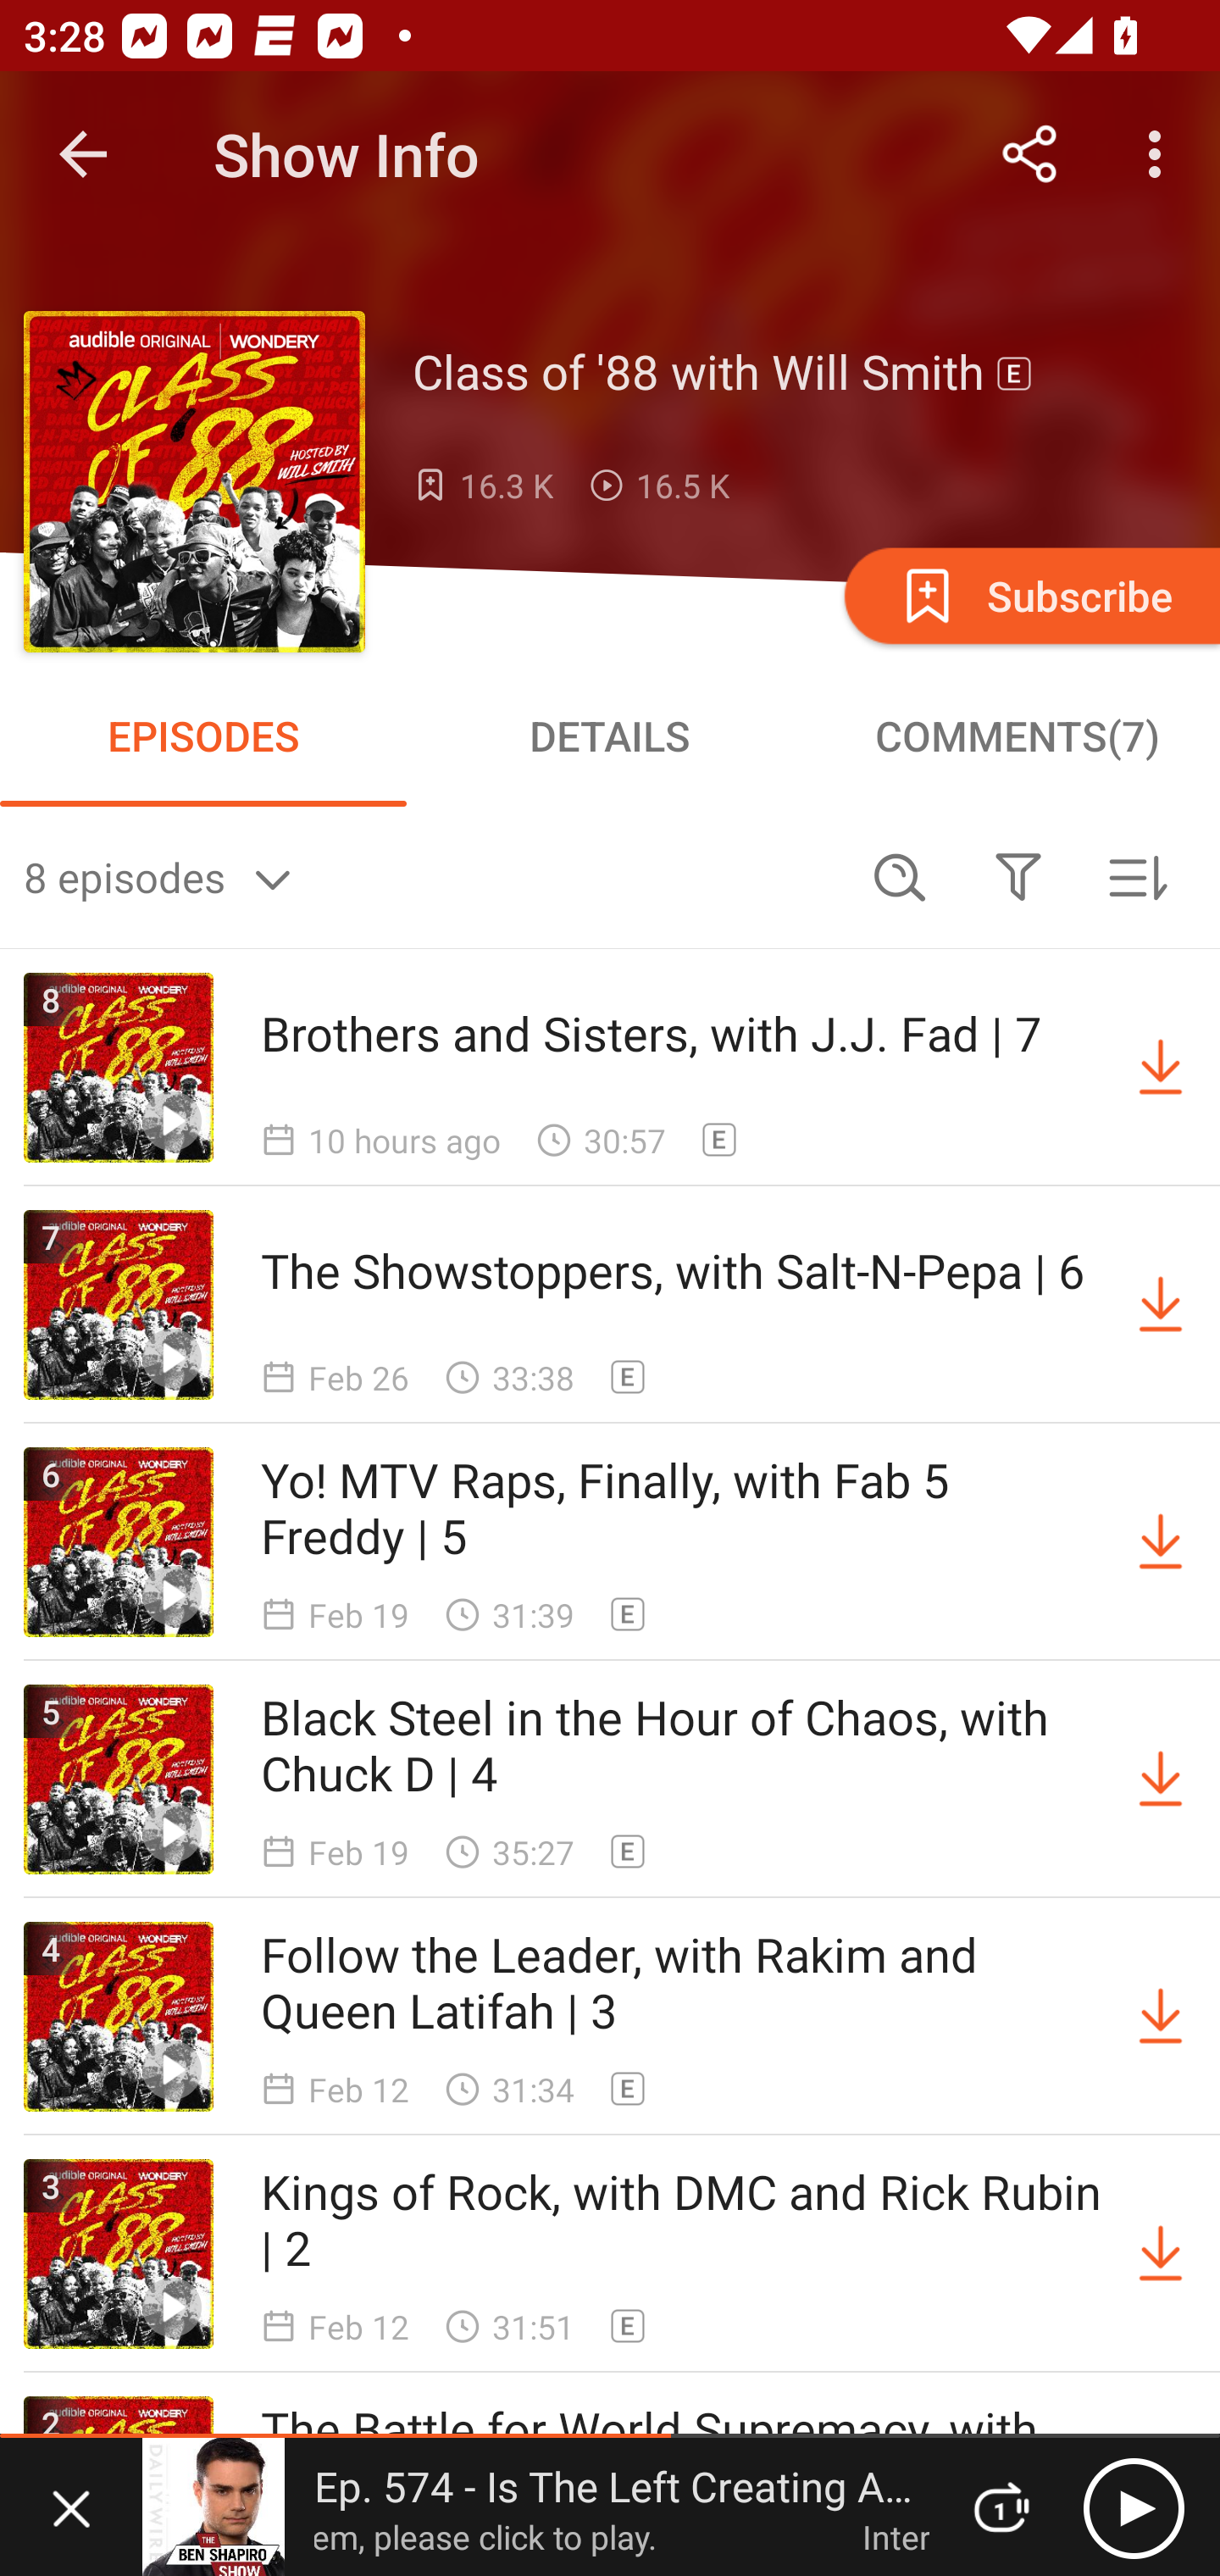  I want to click on Download, so click(1161, 1779).